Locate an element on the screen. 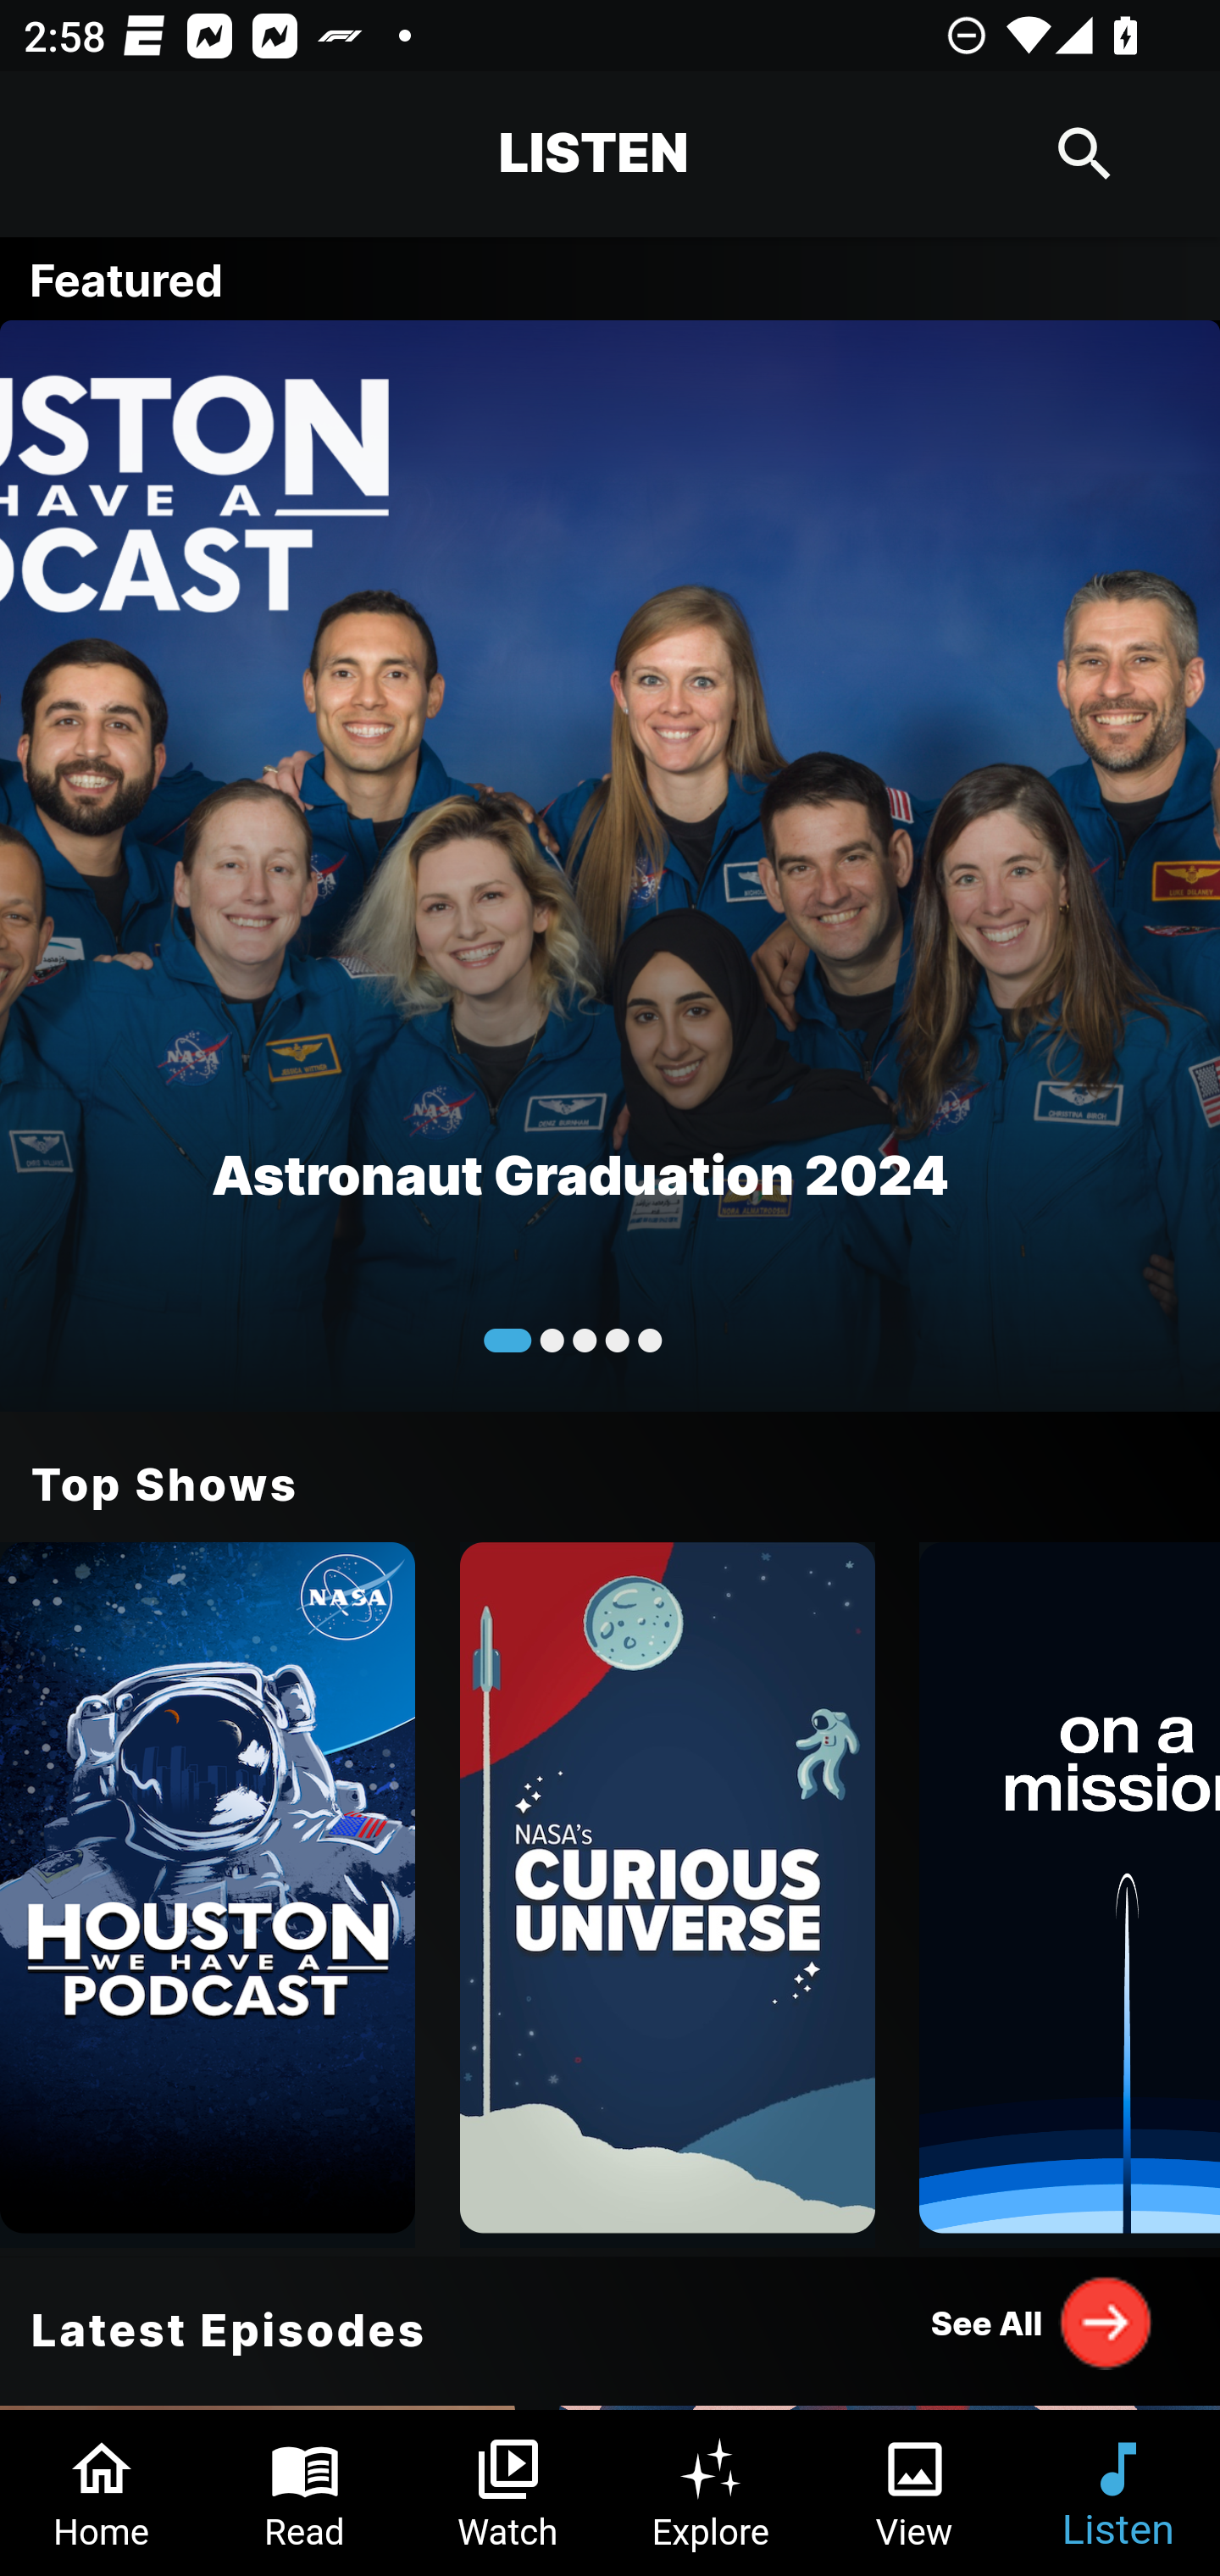 The width and height of the screenshot is (1220, 2576). View
Tab 5 of 6 is located at coordinates (915, 2493).